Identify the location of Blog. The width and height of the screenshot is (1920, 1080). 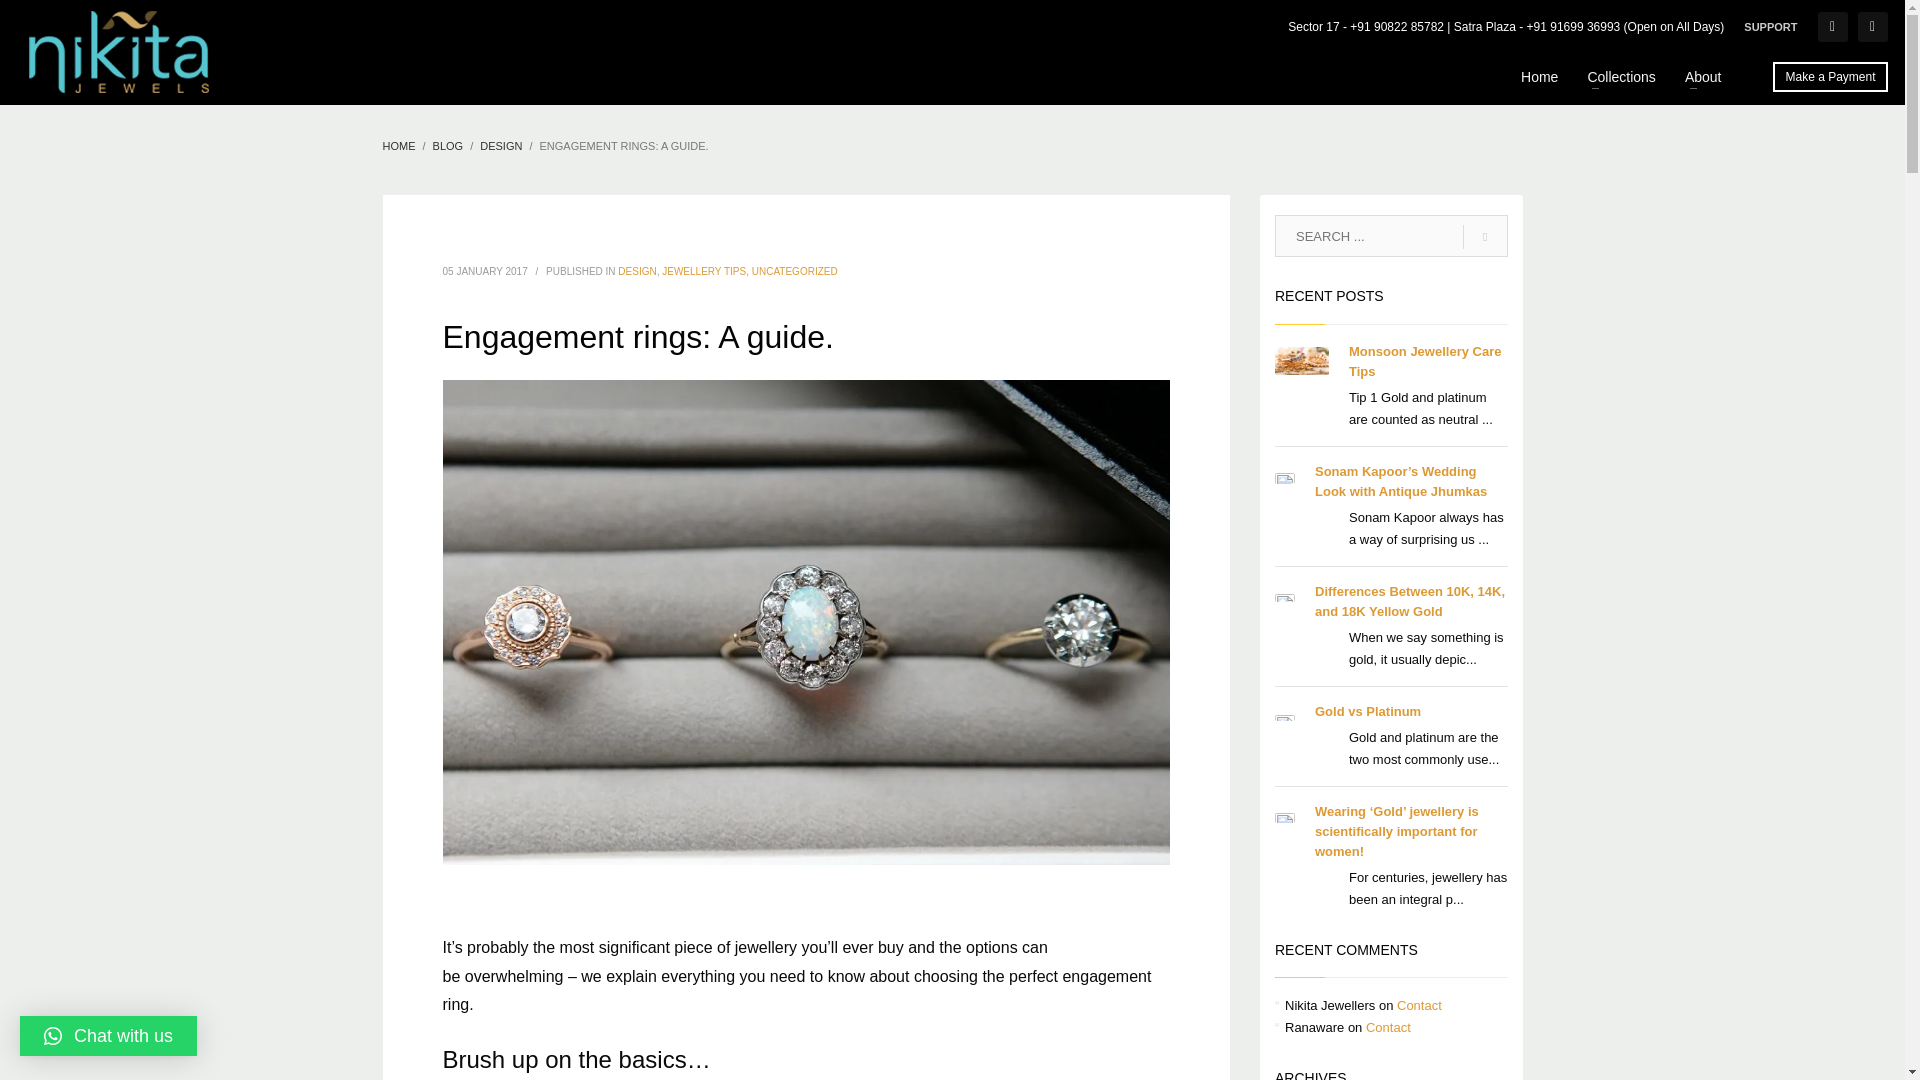
(448, 146).